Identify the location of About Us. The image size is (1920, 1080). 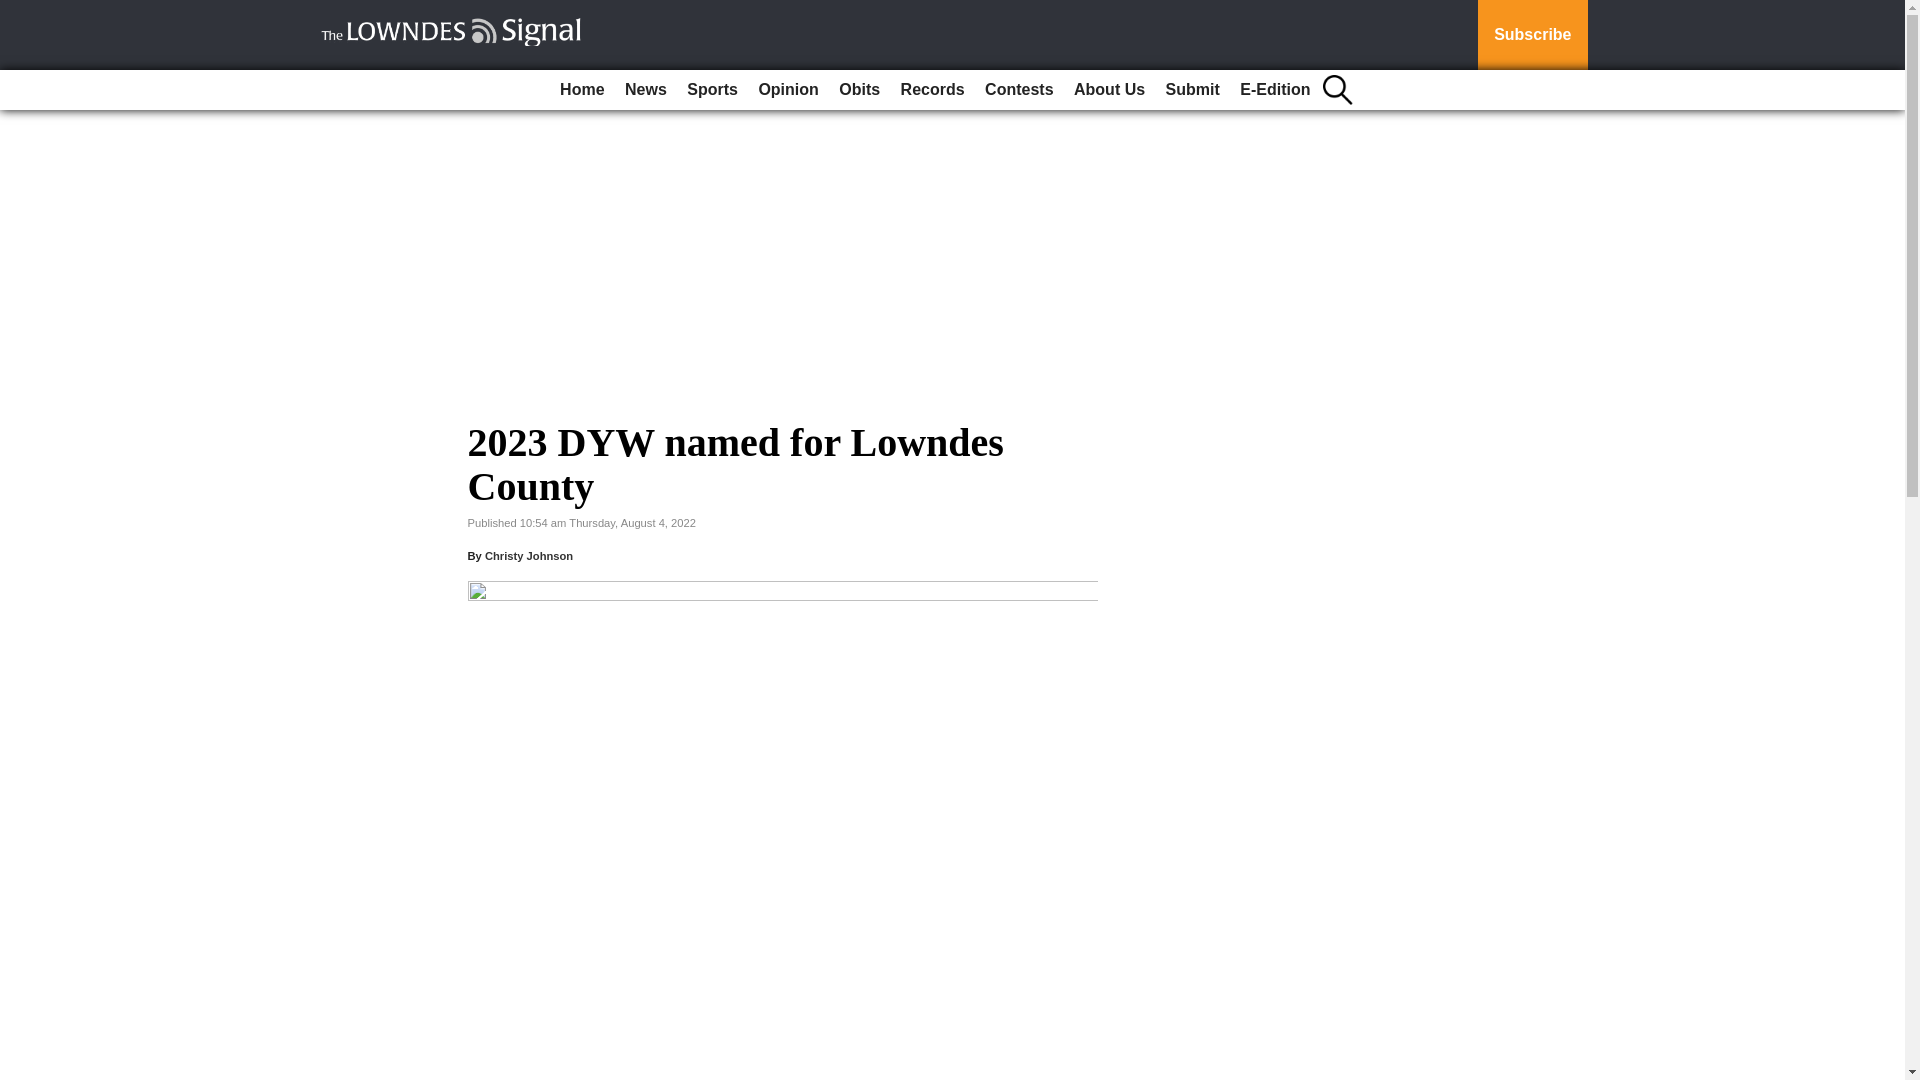
(1109, 90).